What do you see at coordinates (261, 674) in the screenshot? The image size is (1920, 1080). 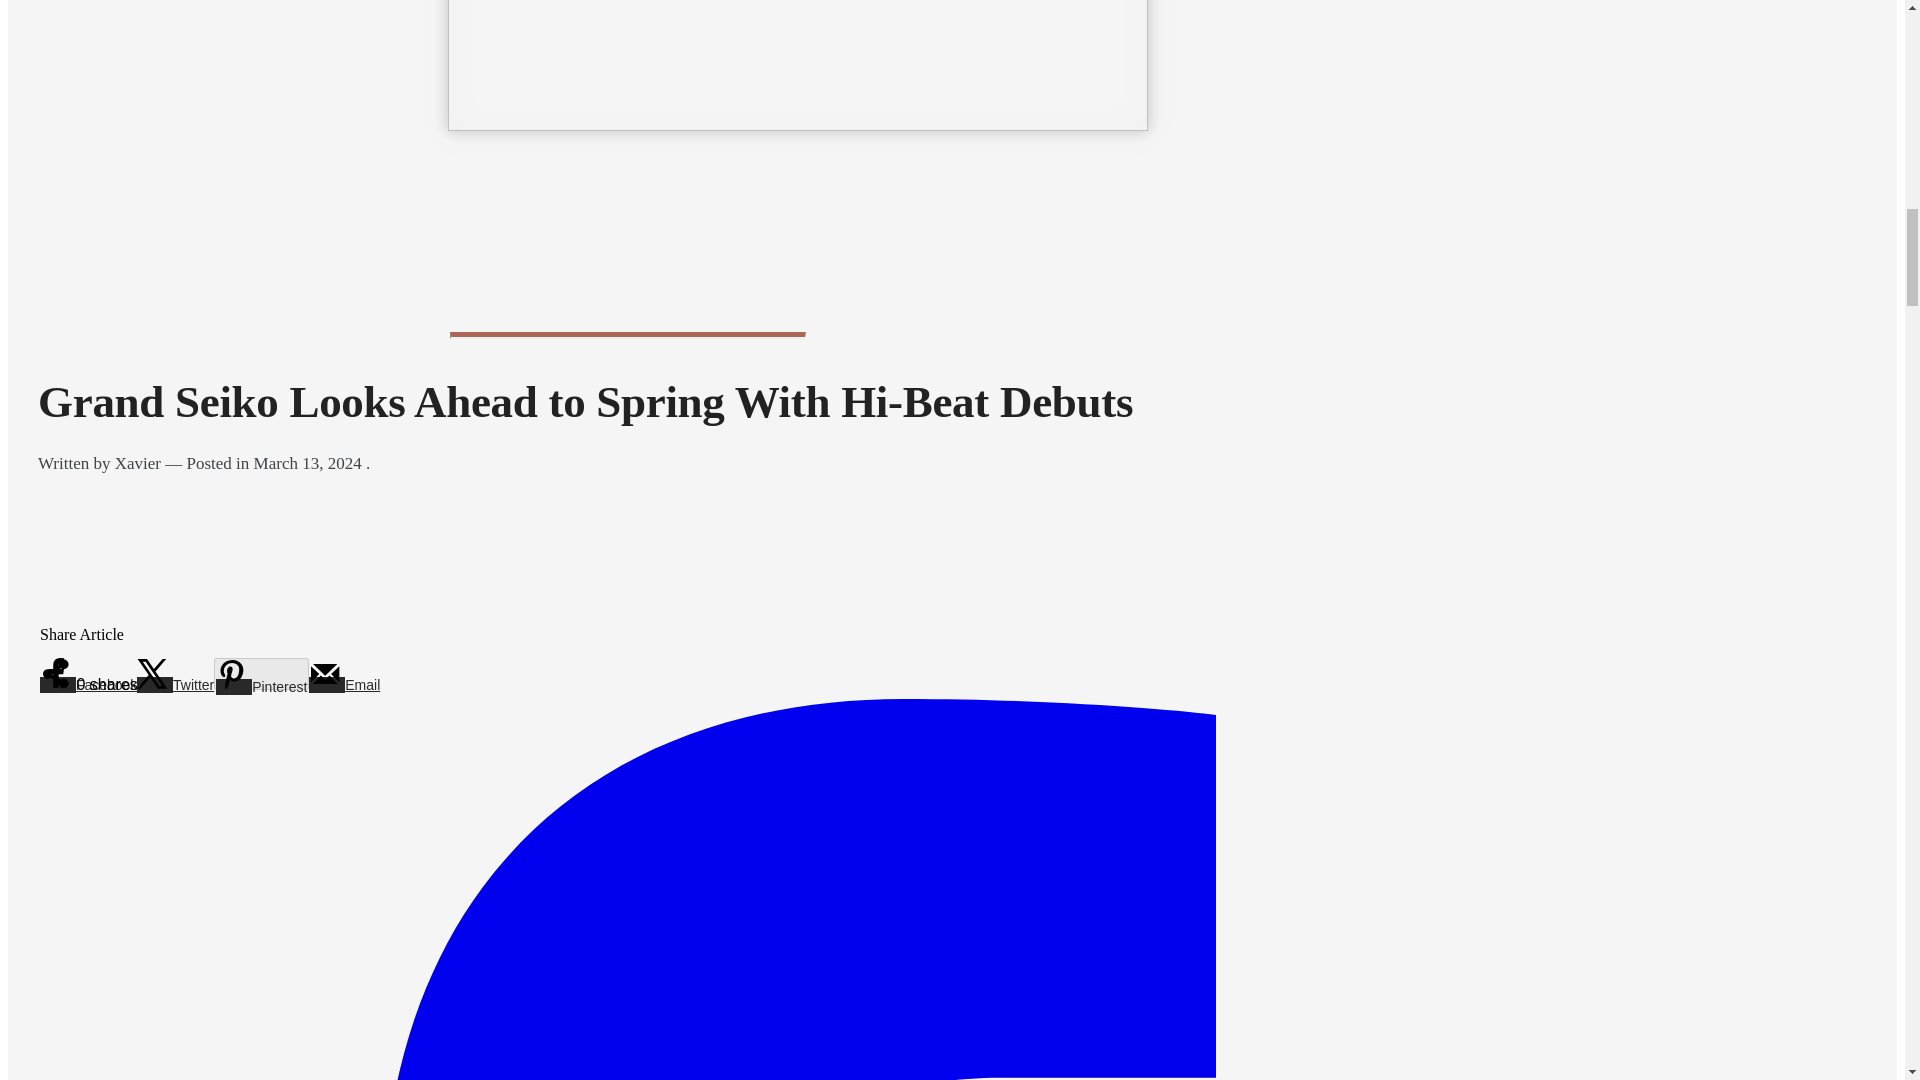 I see `Save to Pinterest` at bounding box center [261, 674].